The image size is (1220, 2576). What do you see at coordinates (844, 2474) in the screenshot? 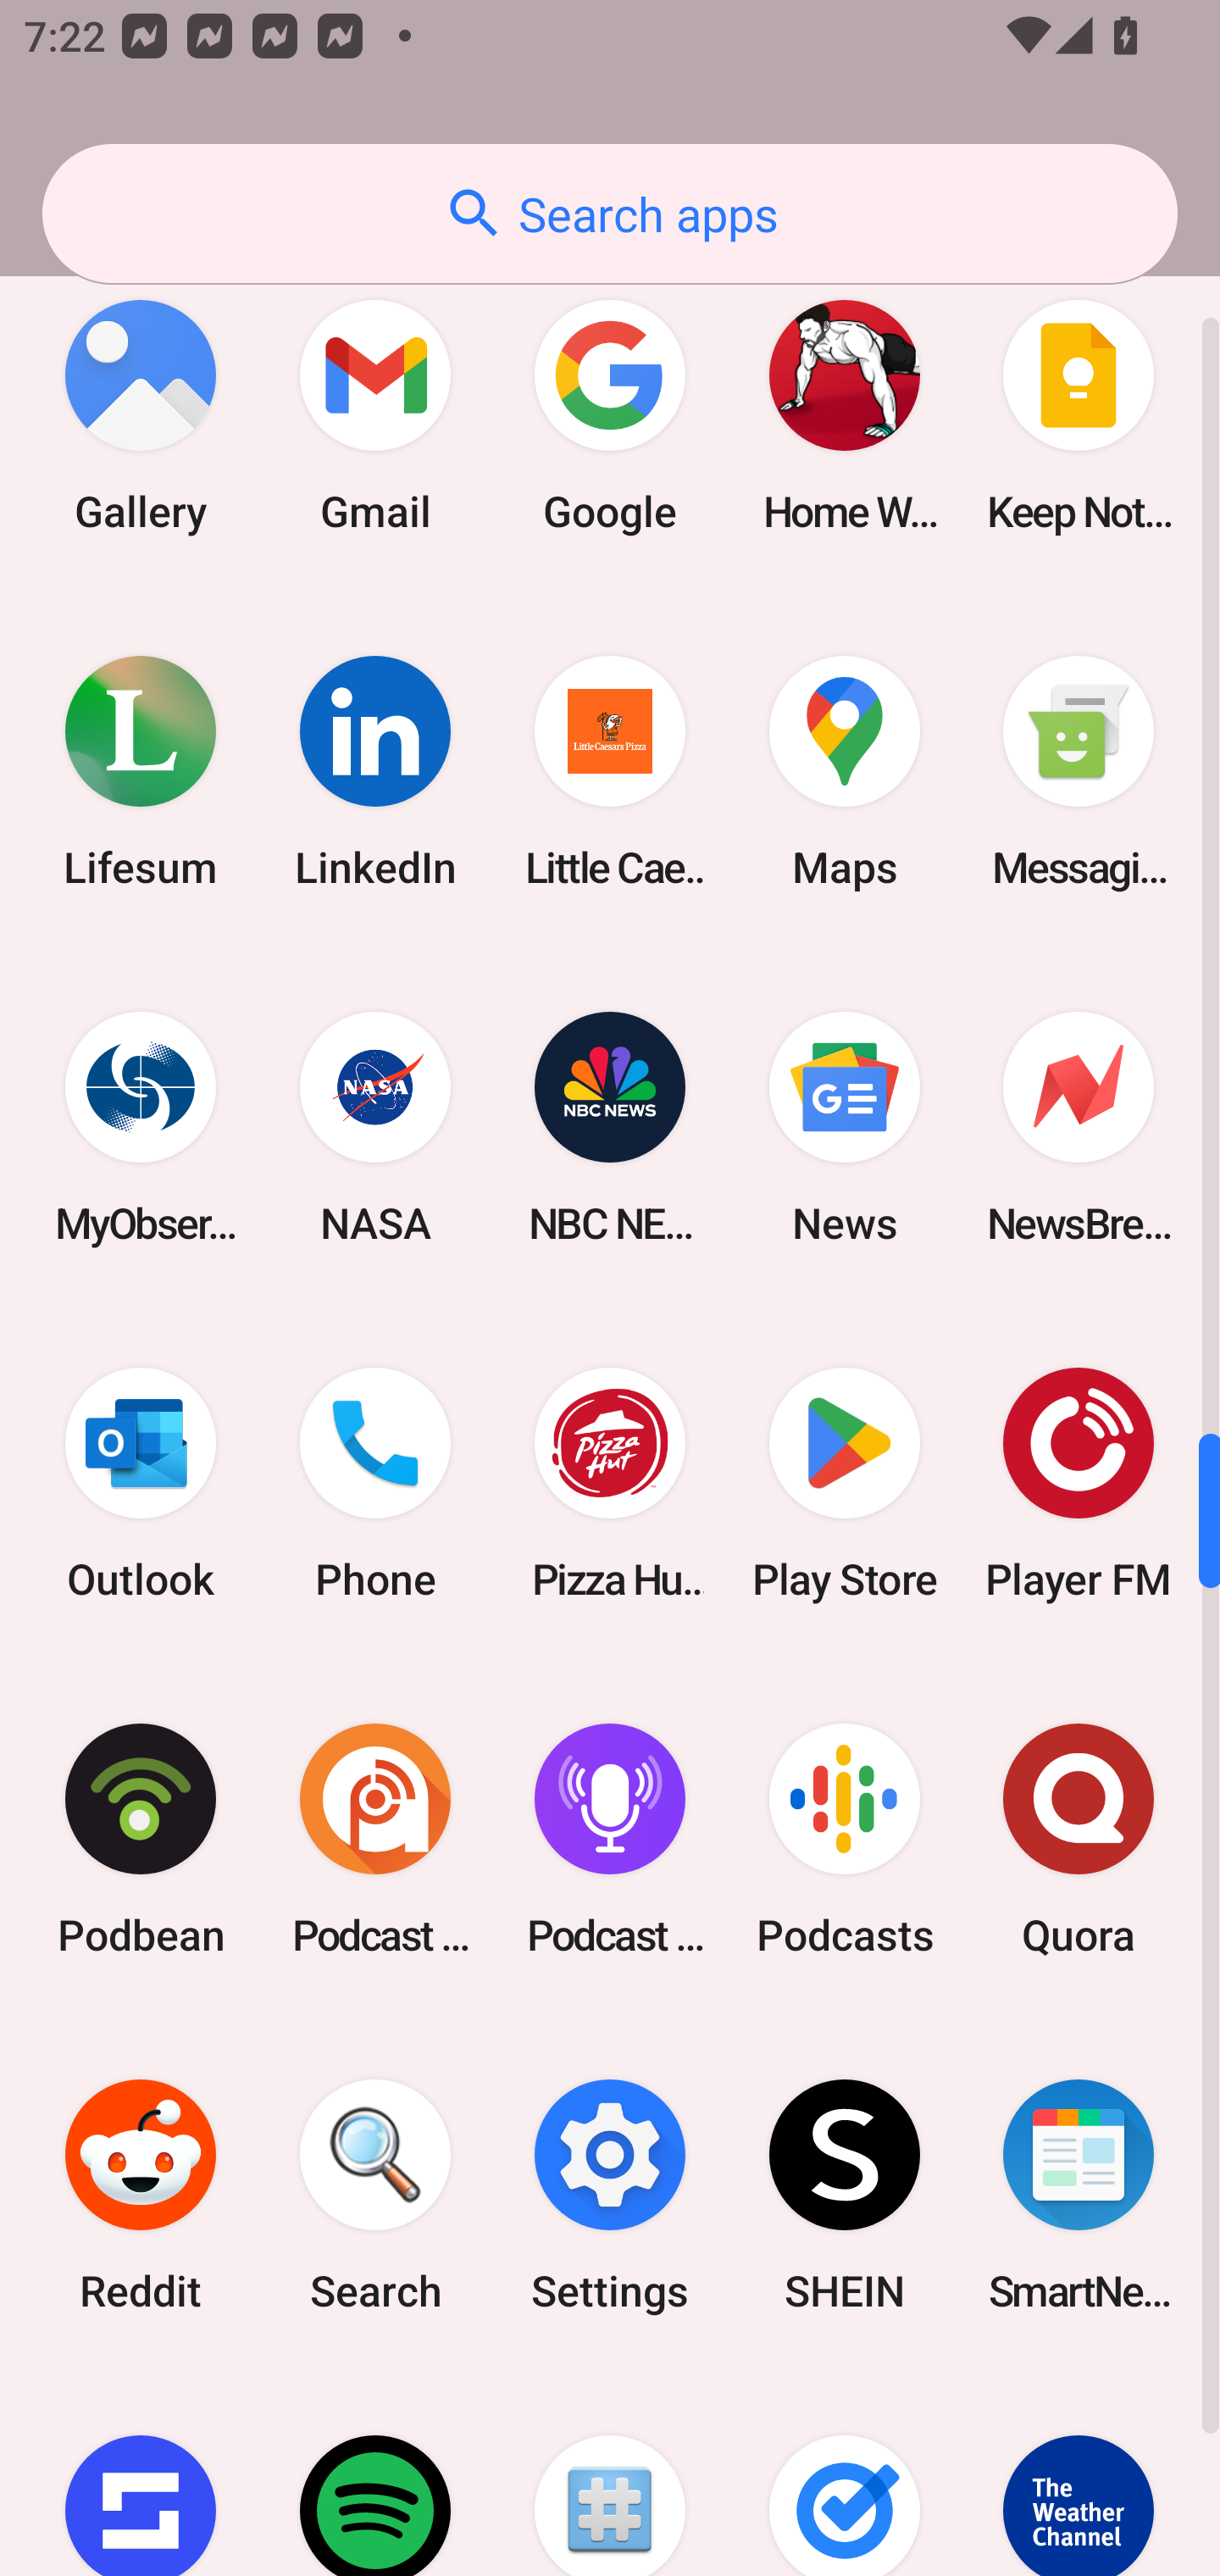
I see `Tasks` at bounding box center [844, 2474].